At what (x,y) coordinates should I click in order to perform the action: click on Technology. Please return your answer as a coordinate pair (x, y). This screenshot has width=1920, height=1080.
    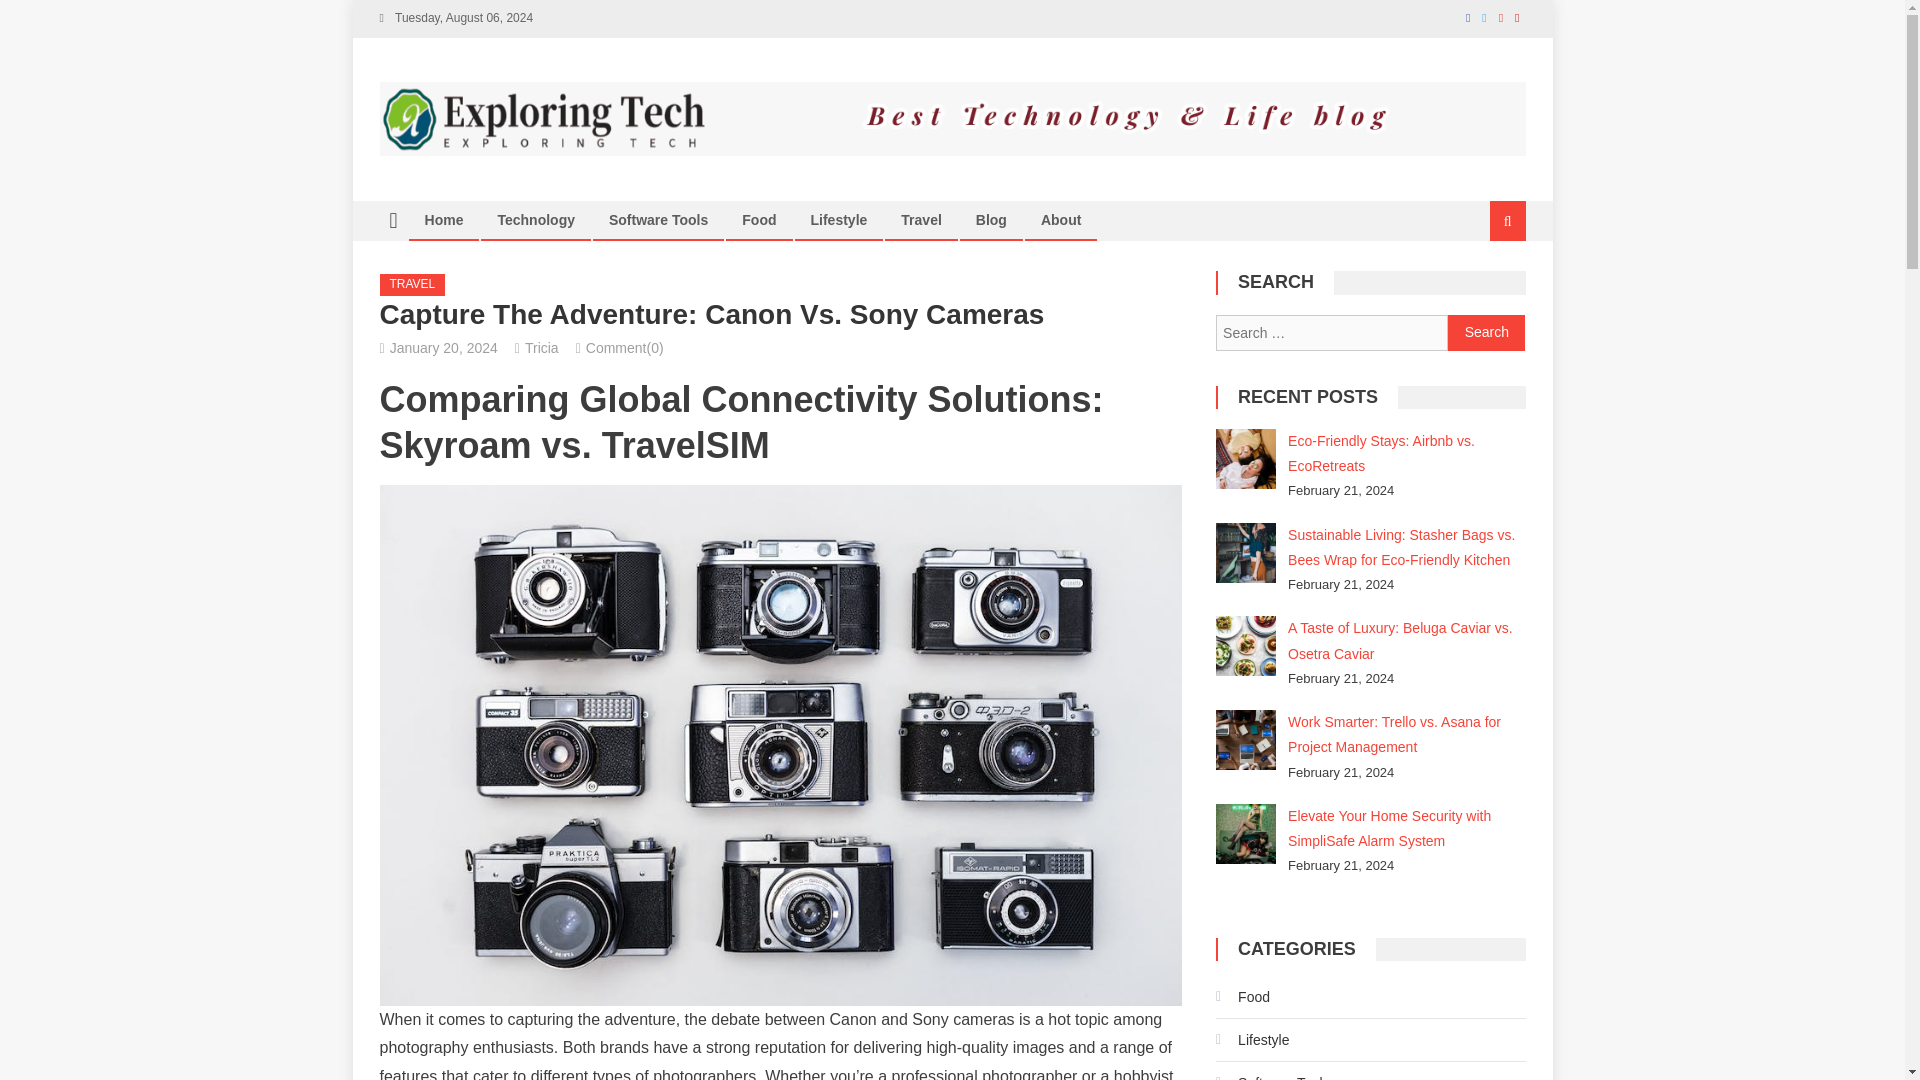
    Looking at the image, I should click on (535, 219).